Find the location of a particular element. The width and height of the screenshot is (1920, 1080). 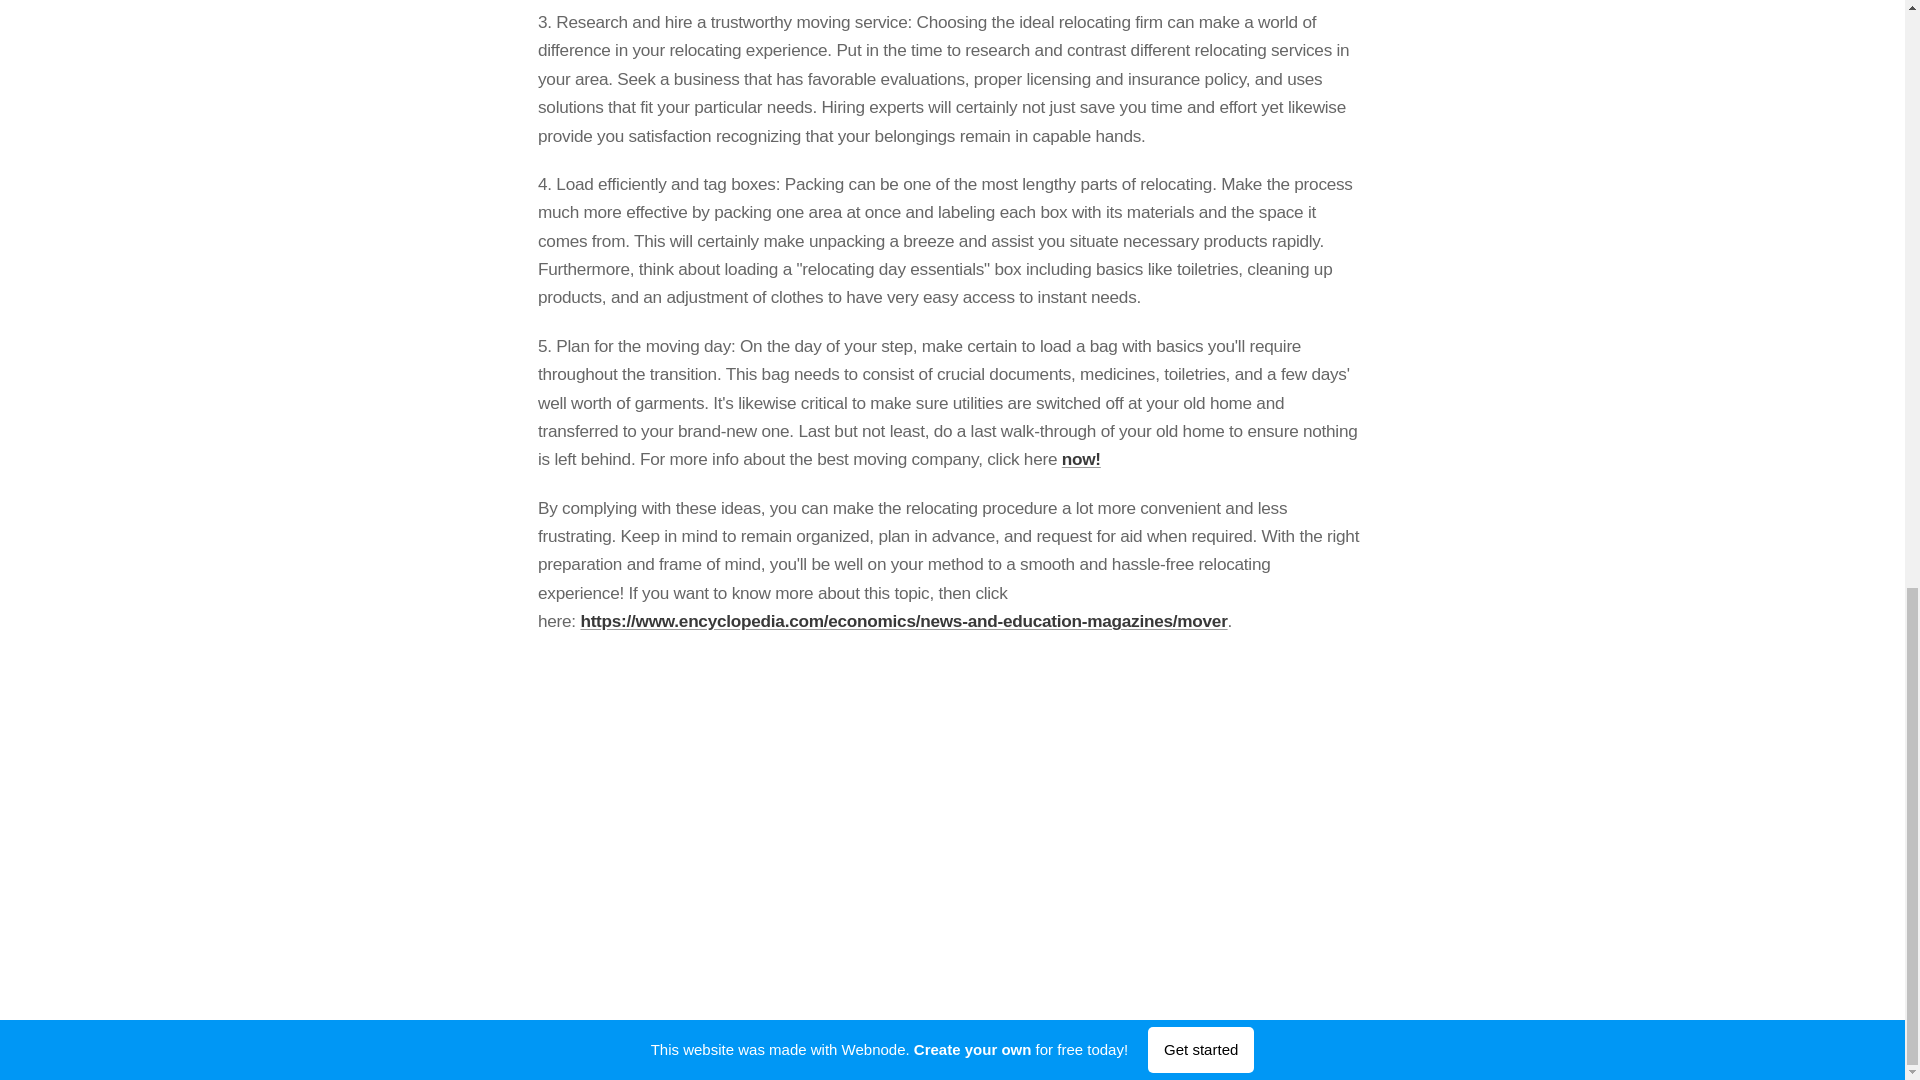

now! is located at coordinates (1080, 458).